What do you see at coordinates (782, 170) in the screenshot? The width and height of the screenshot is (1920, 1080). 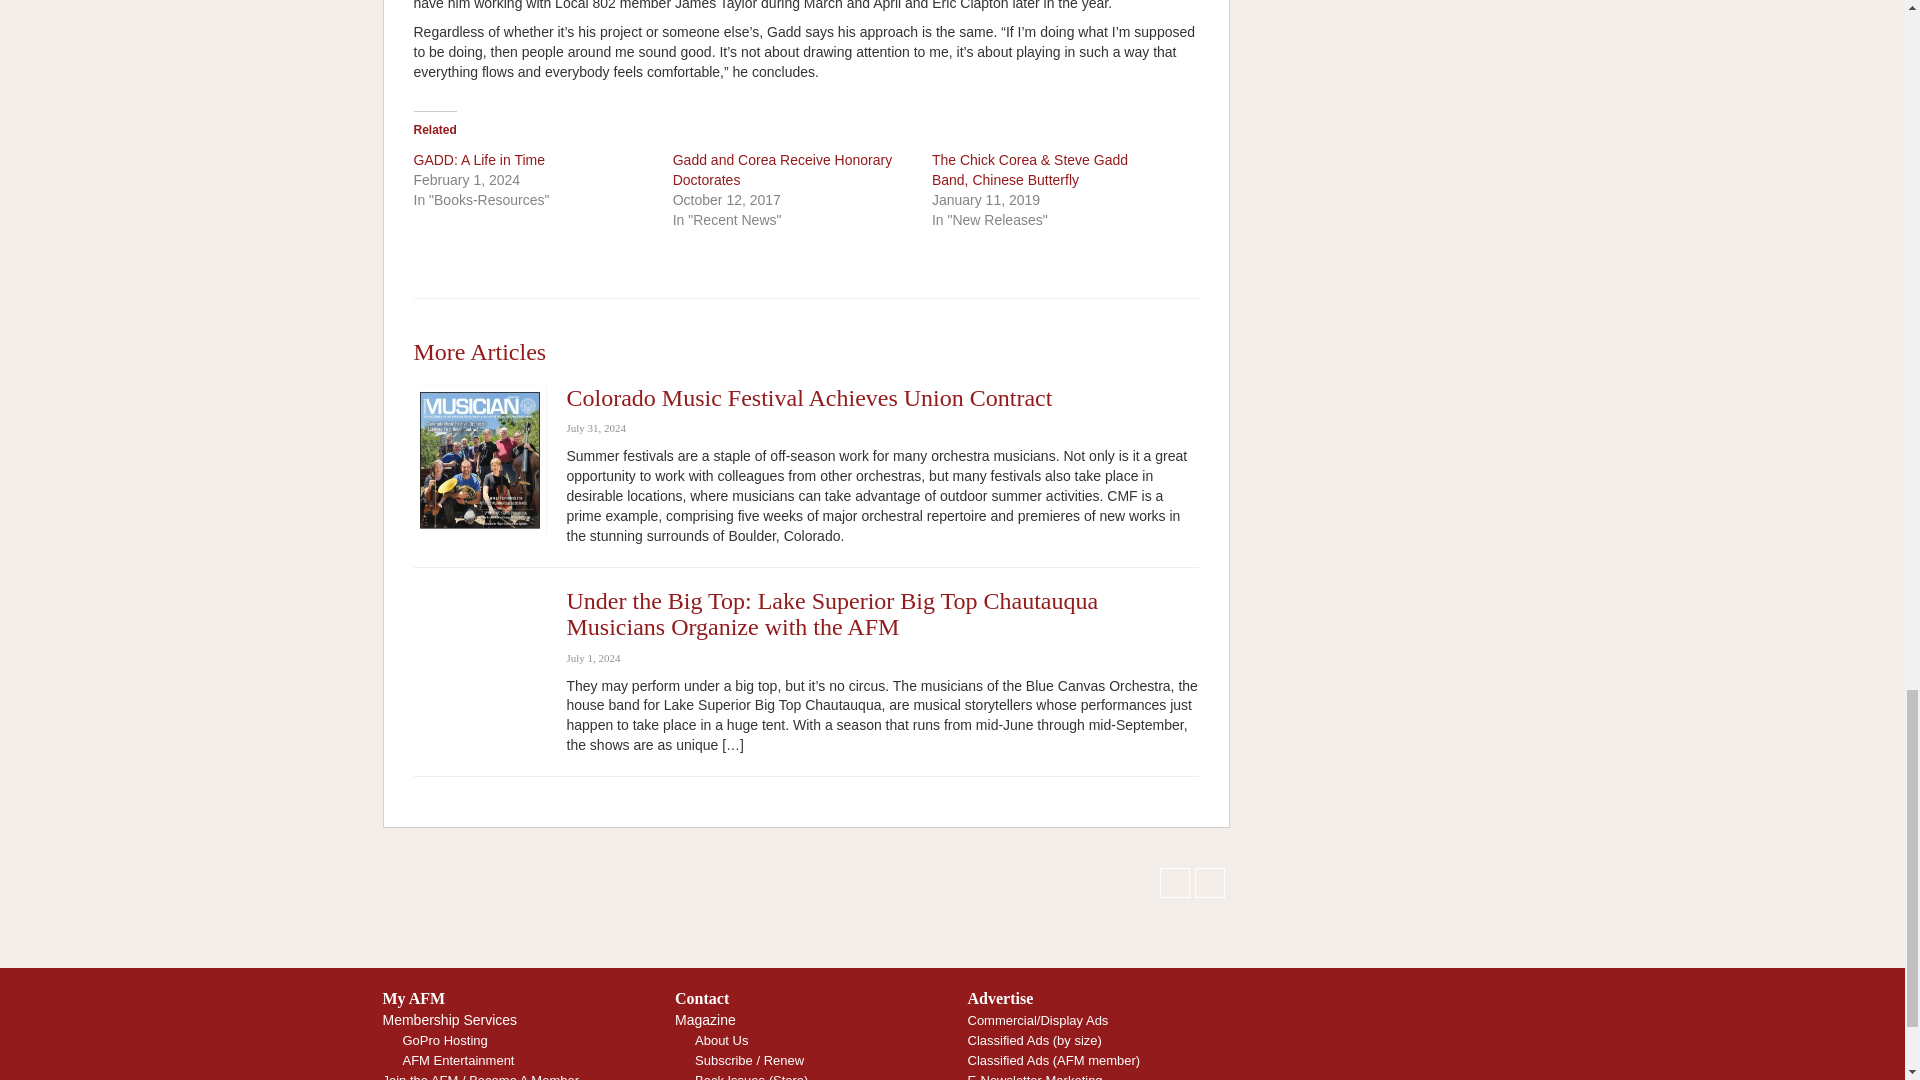 I see `Gadd and Corea Receive Honorary Doctorates` at bounding box center [782, 170].